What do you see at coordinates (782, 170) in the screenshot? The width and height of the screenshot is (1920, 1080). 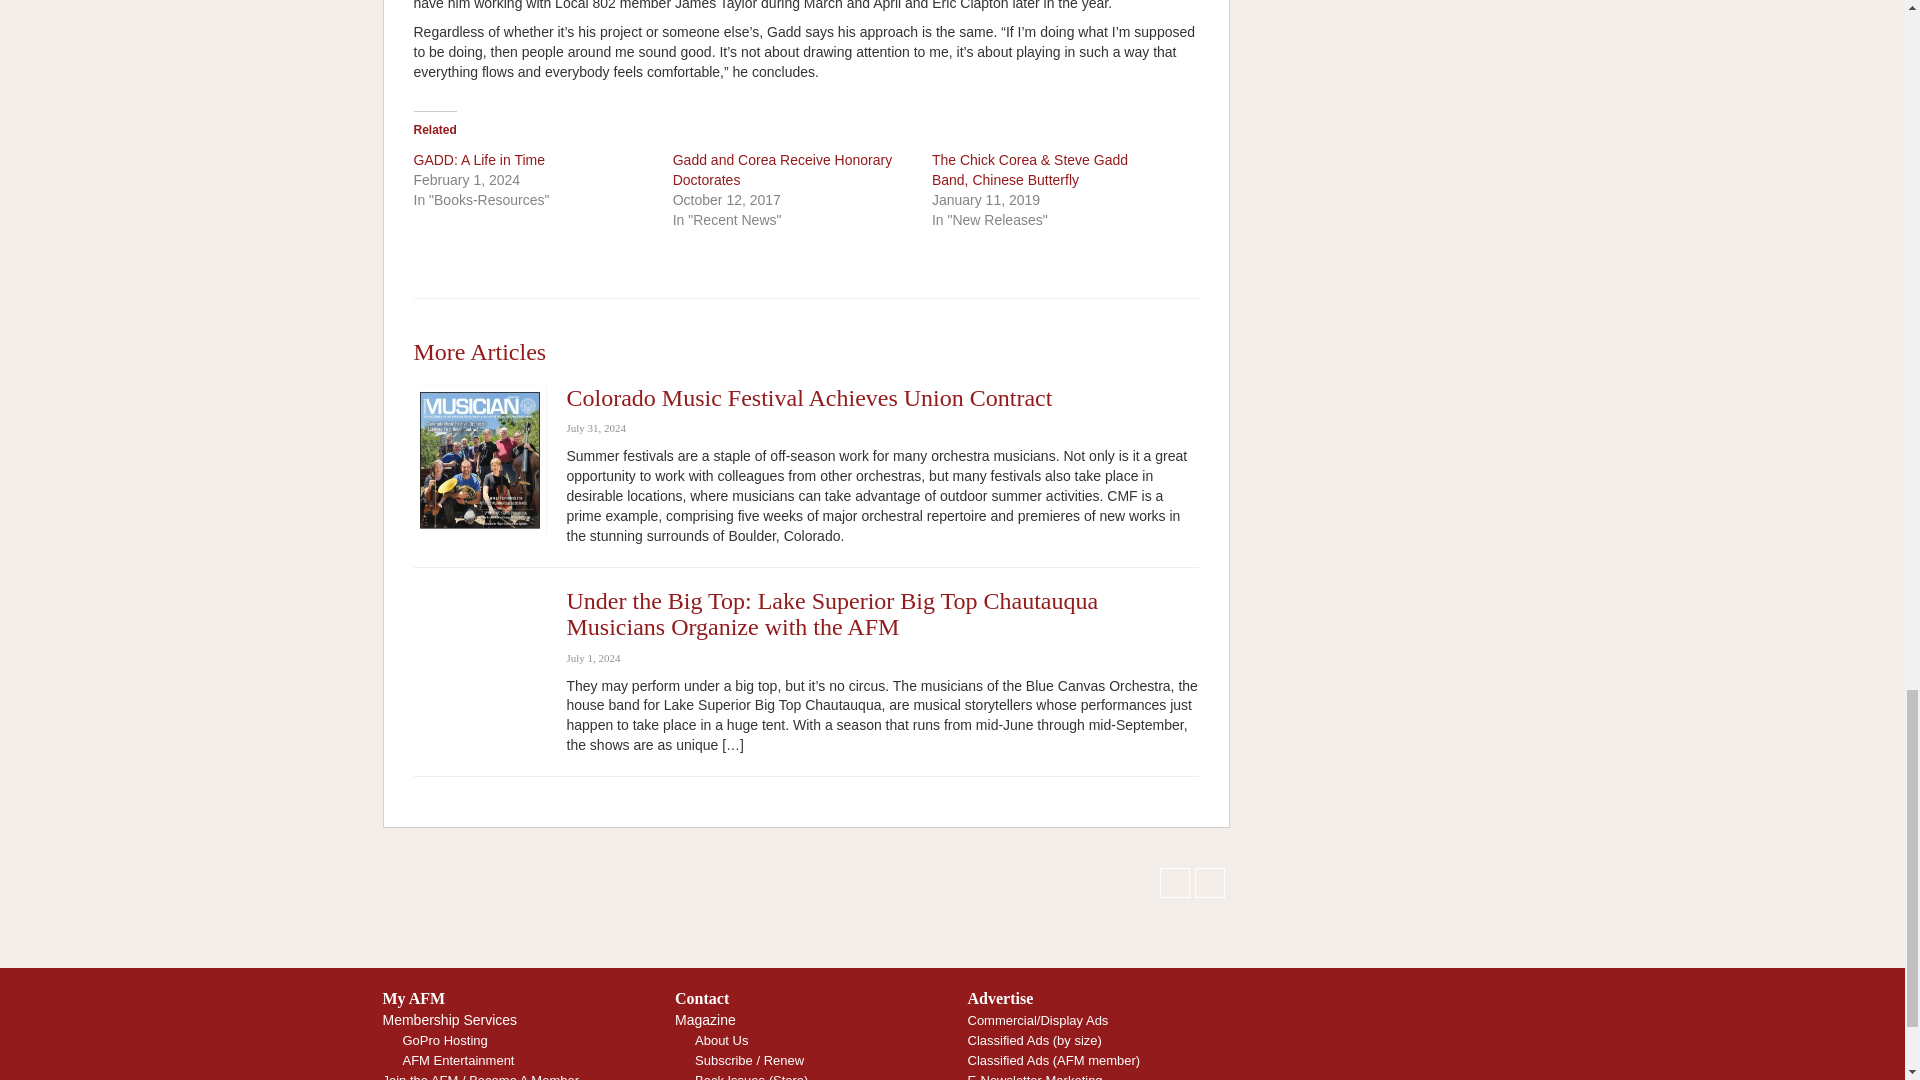 I see `Gadd and Corea Receive Honorary Doctorates` at bounding box center [782, 170].